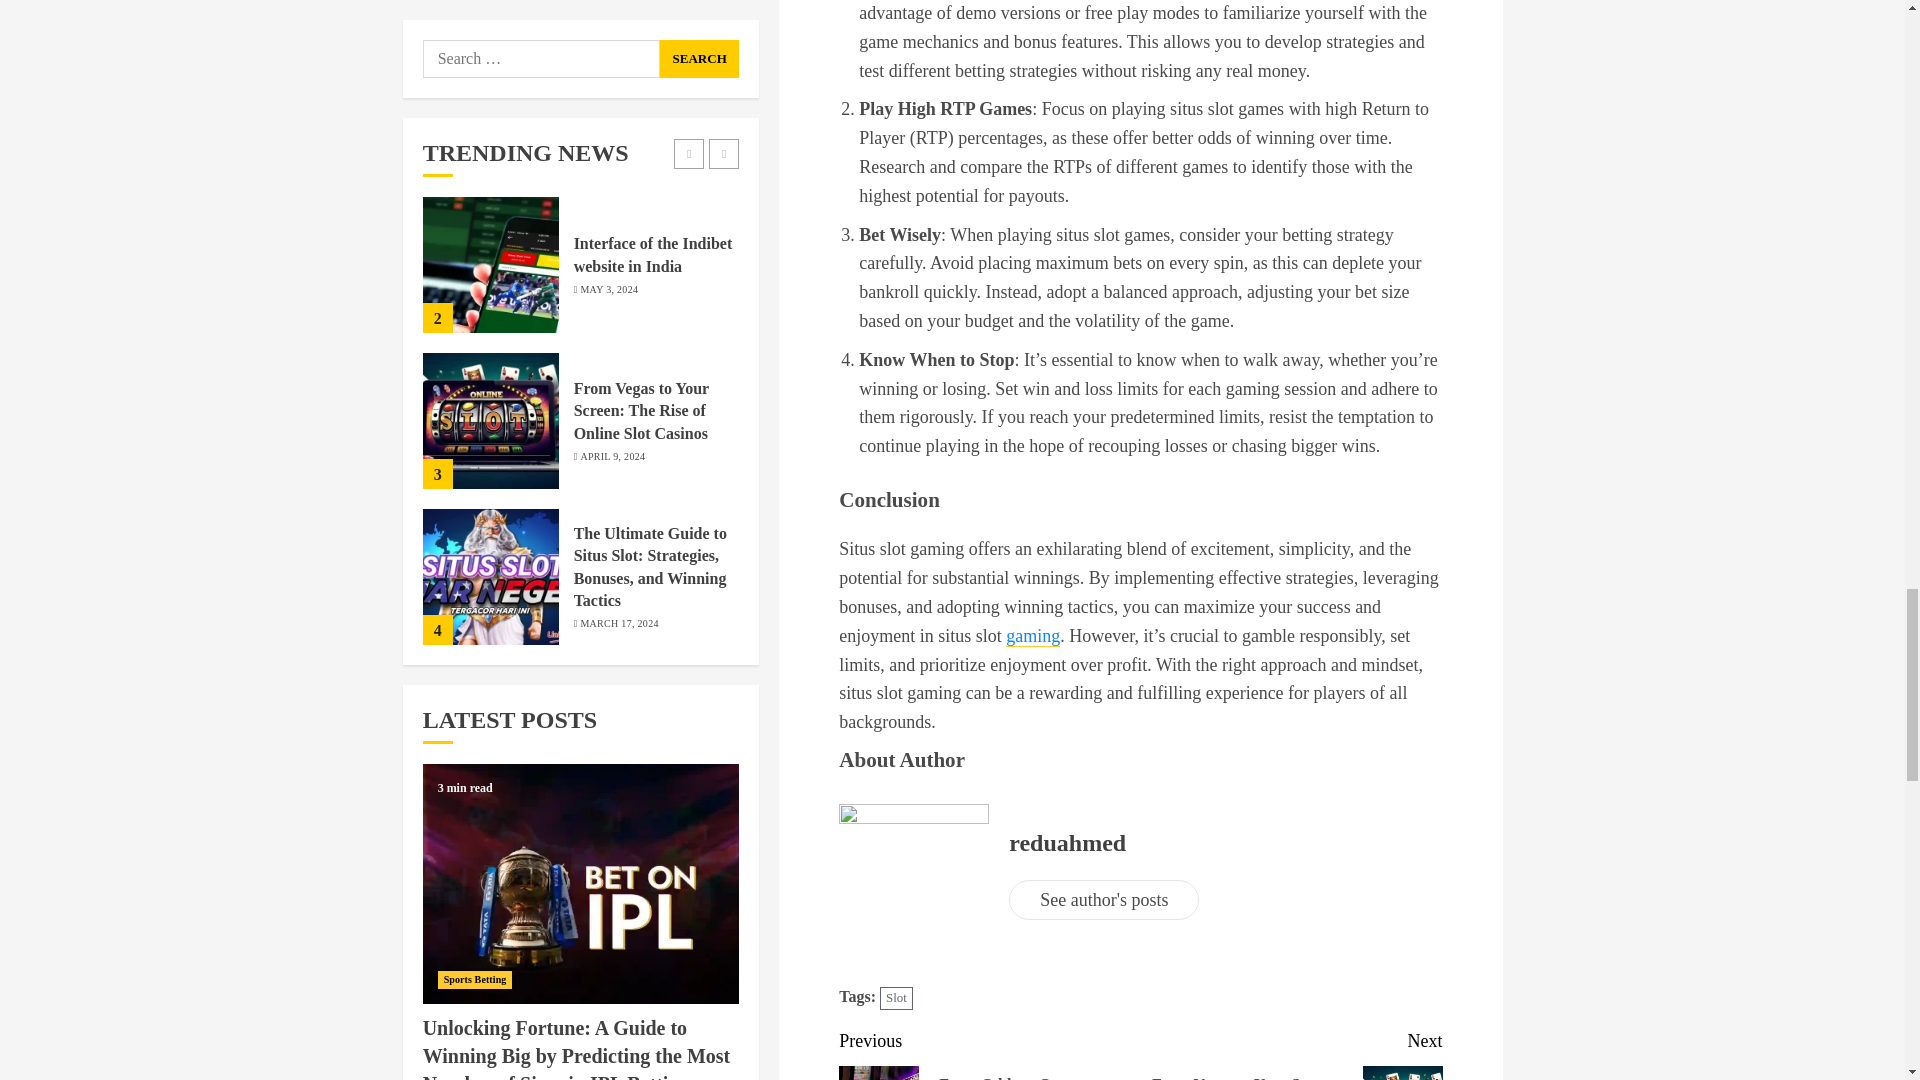 The height and width of the screenshot is (1080, 1920). Describe the element at coordinates (896, 998) in the screenshot. I see `Slot` at that location.